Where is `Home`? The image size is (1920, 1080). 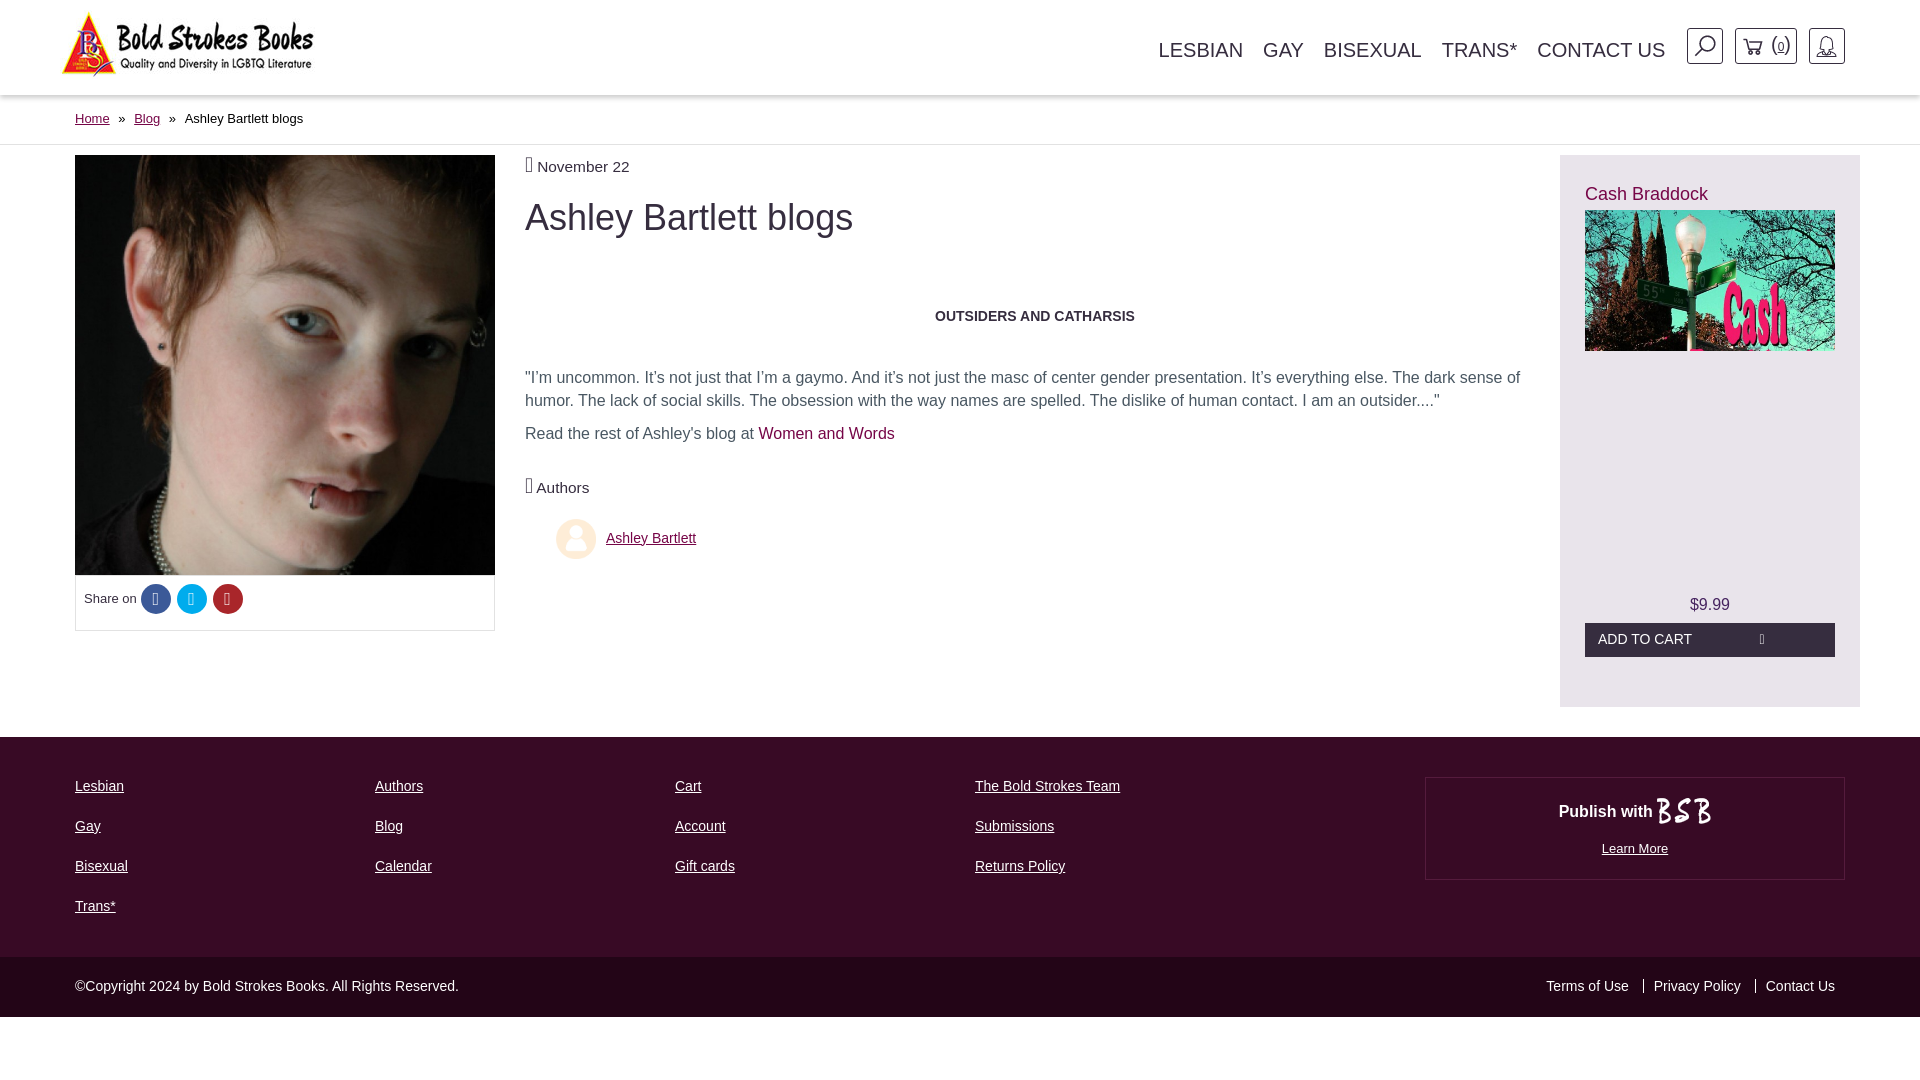 Home is located at coordinates (92, 118).